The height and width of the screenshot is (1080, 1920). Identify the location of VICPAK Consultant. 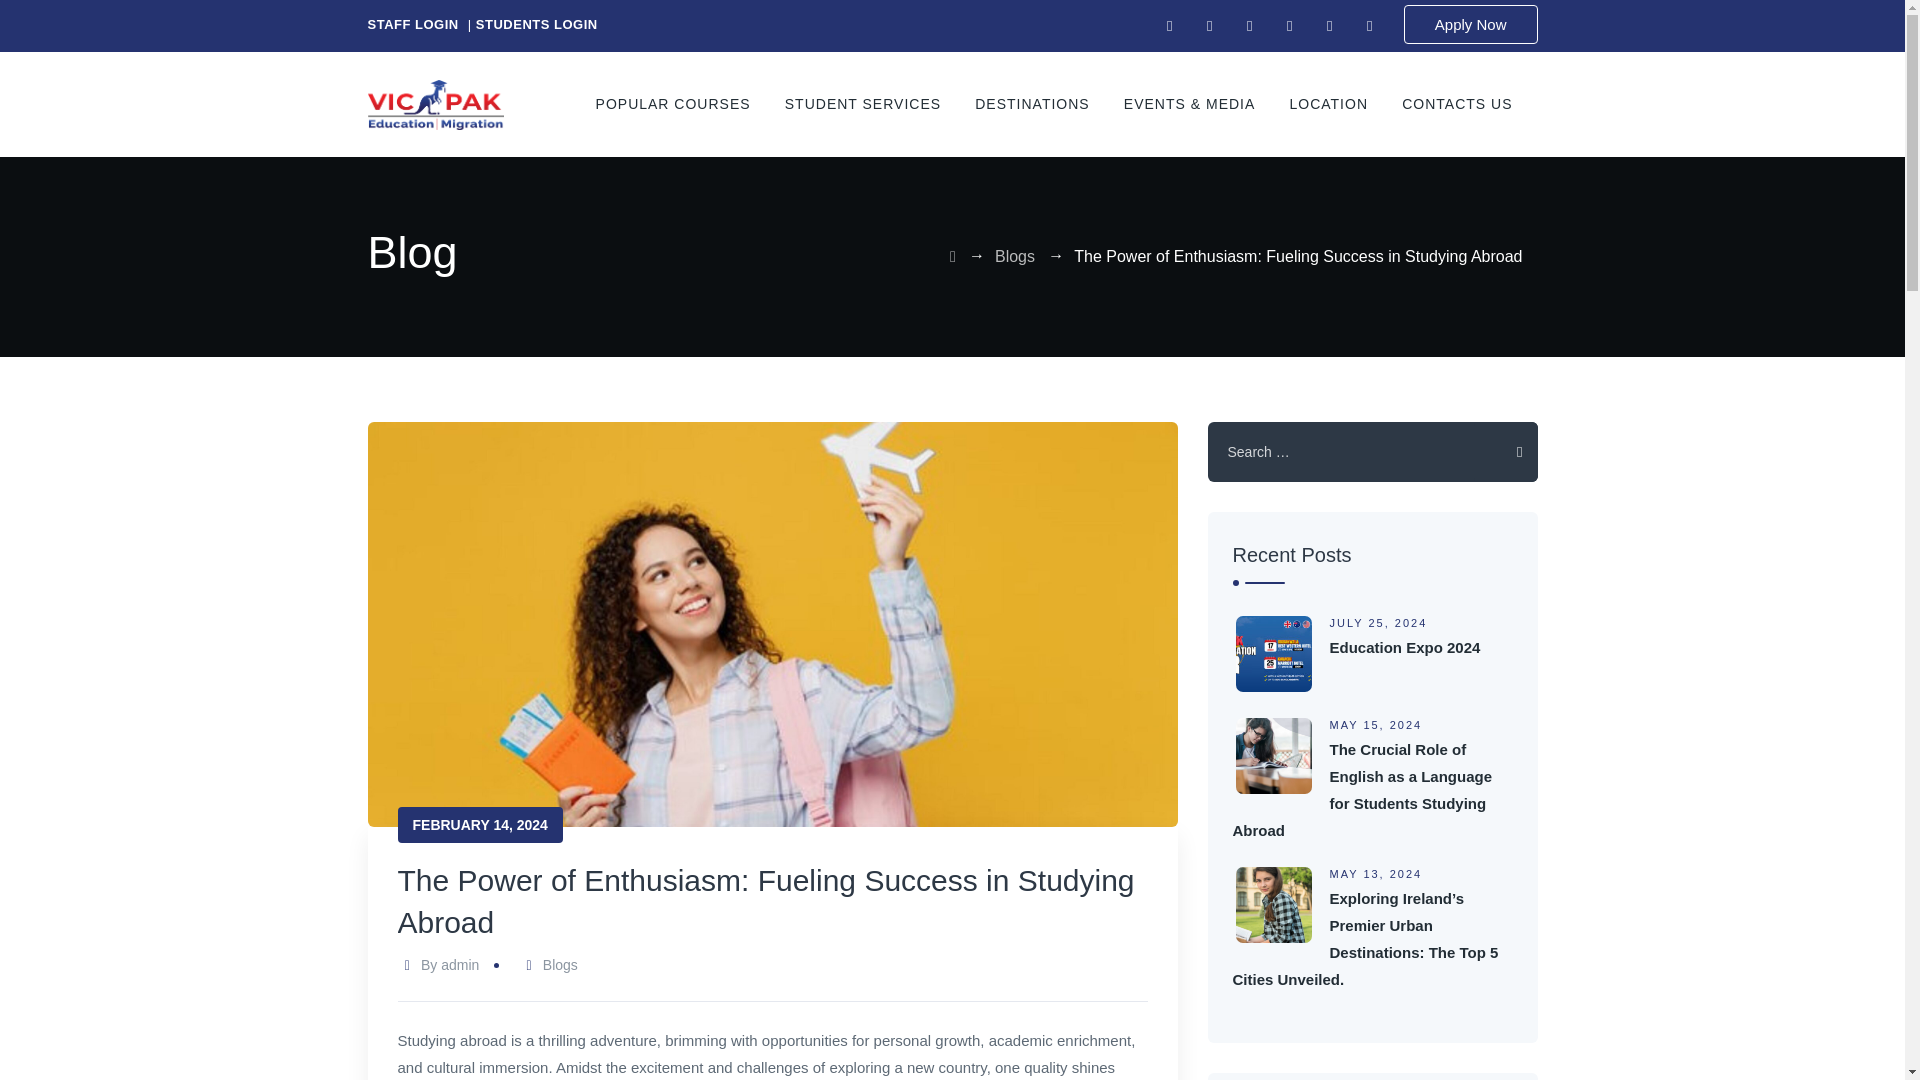
(436, 104).